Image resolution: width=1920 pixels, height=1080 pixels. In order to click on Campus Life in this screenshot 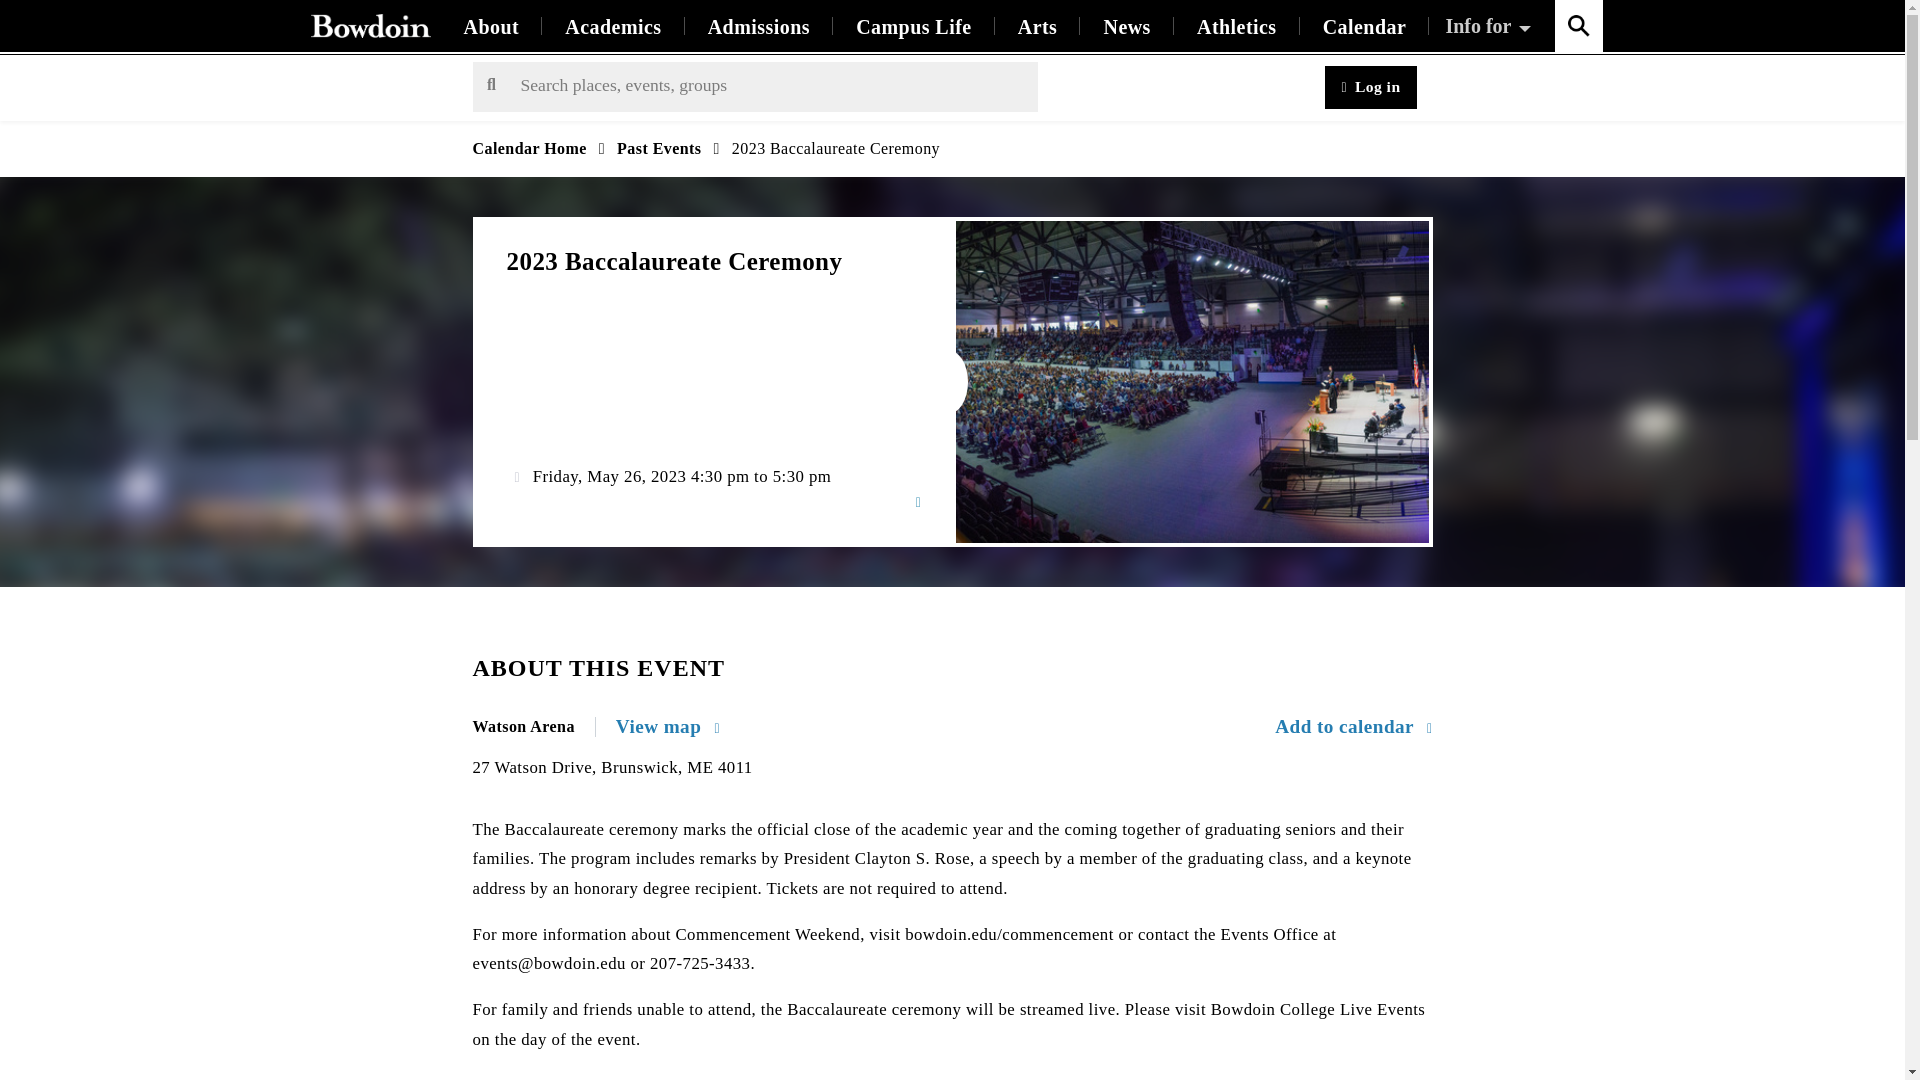, I will do `click(914, 26)`.